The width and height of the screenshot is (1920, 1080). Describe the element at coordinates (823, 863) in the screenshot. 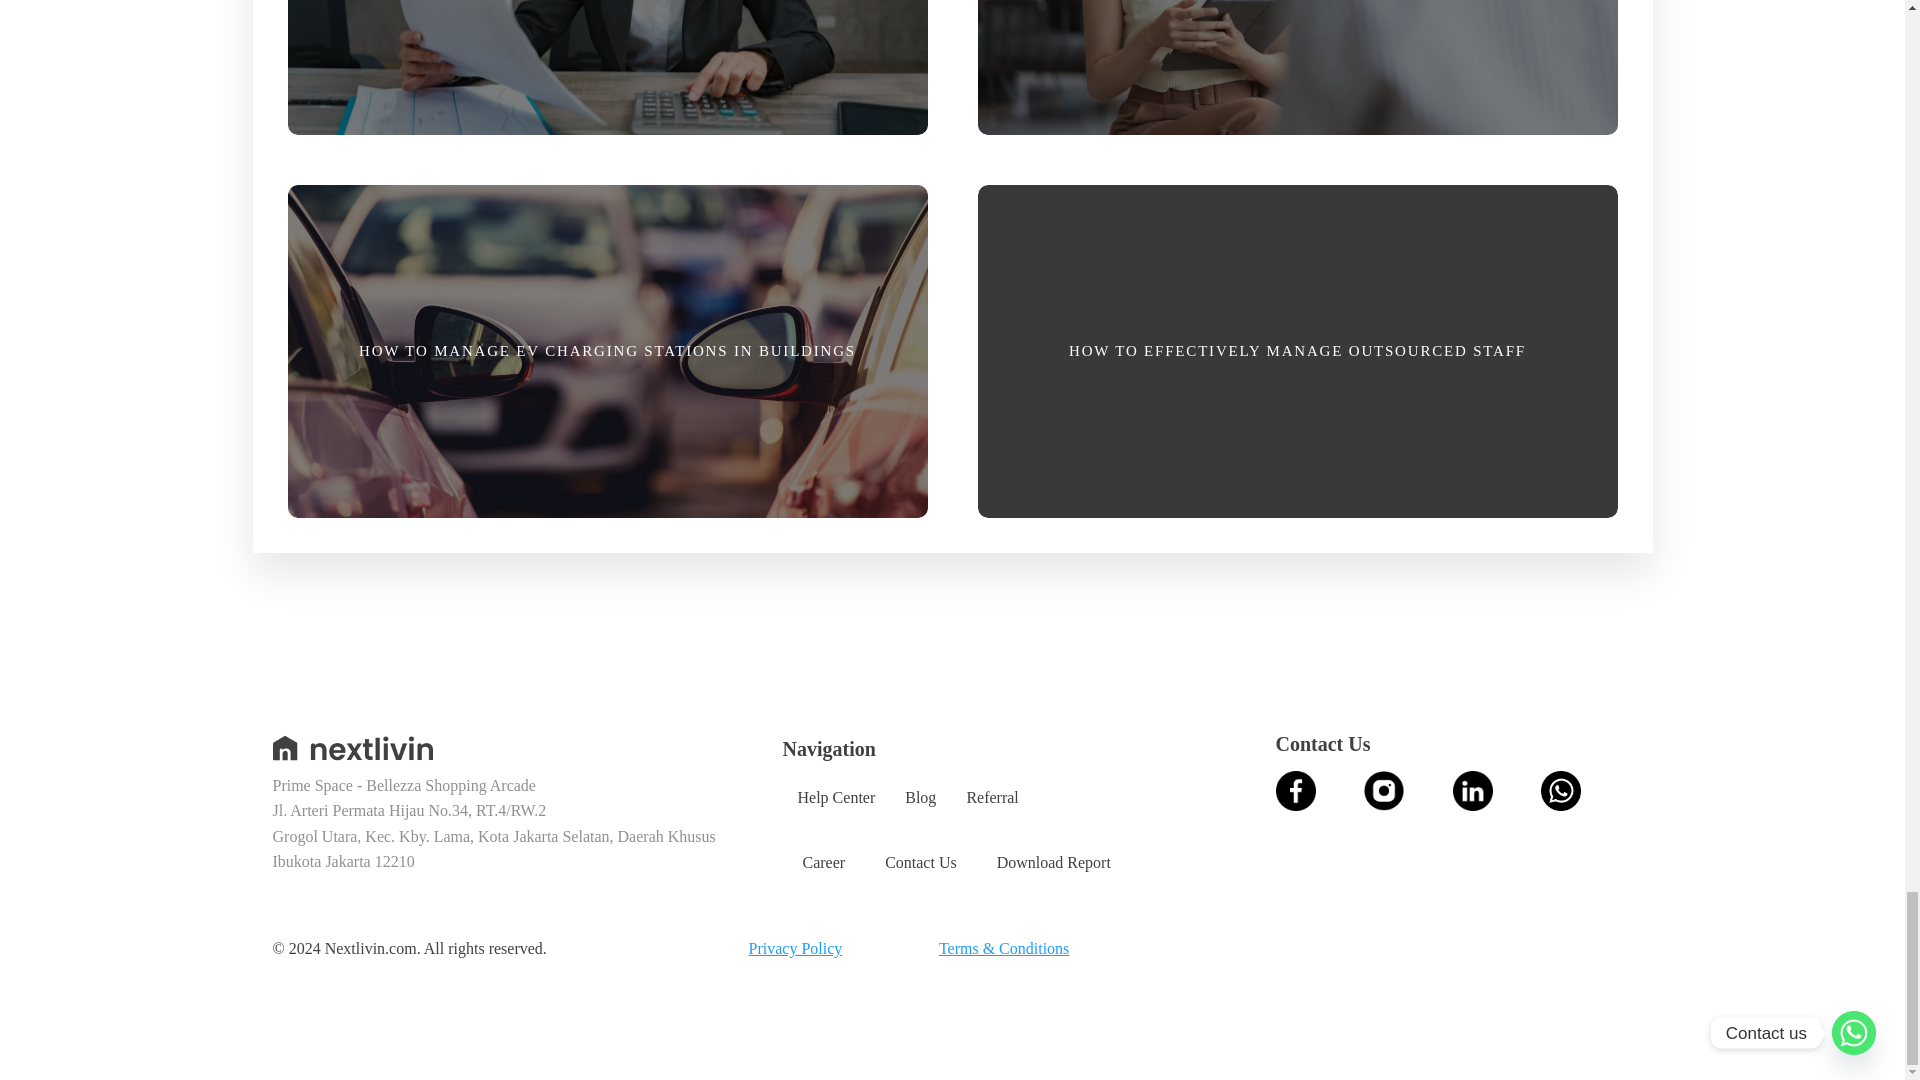

I see `Career` at that location.